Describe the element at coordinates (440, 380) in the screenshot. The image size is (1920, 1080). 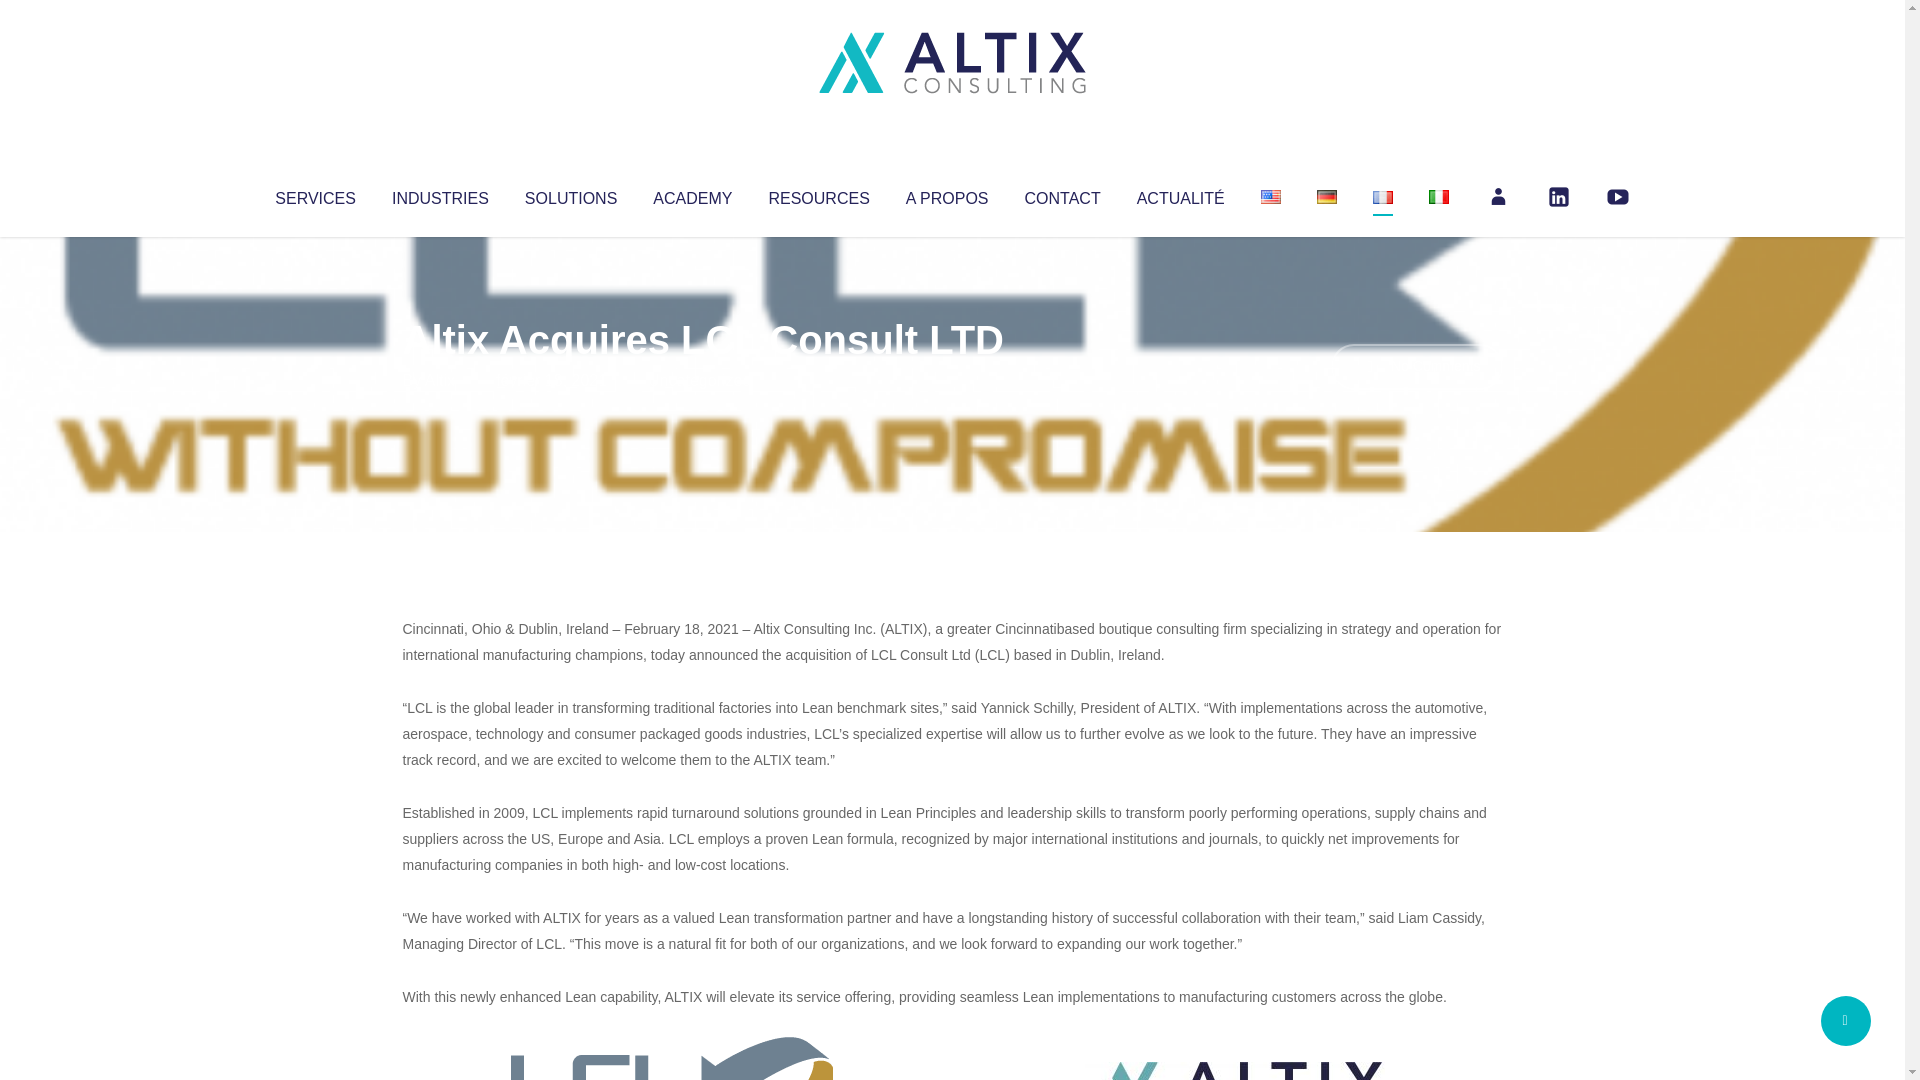
I see `Altix` at that location.